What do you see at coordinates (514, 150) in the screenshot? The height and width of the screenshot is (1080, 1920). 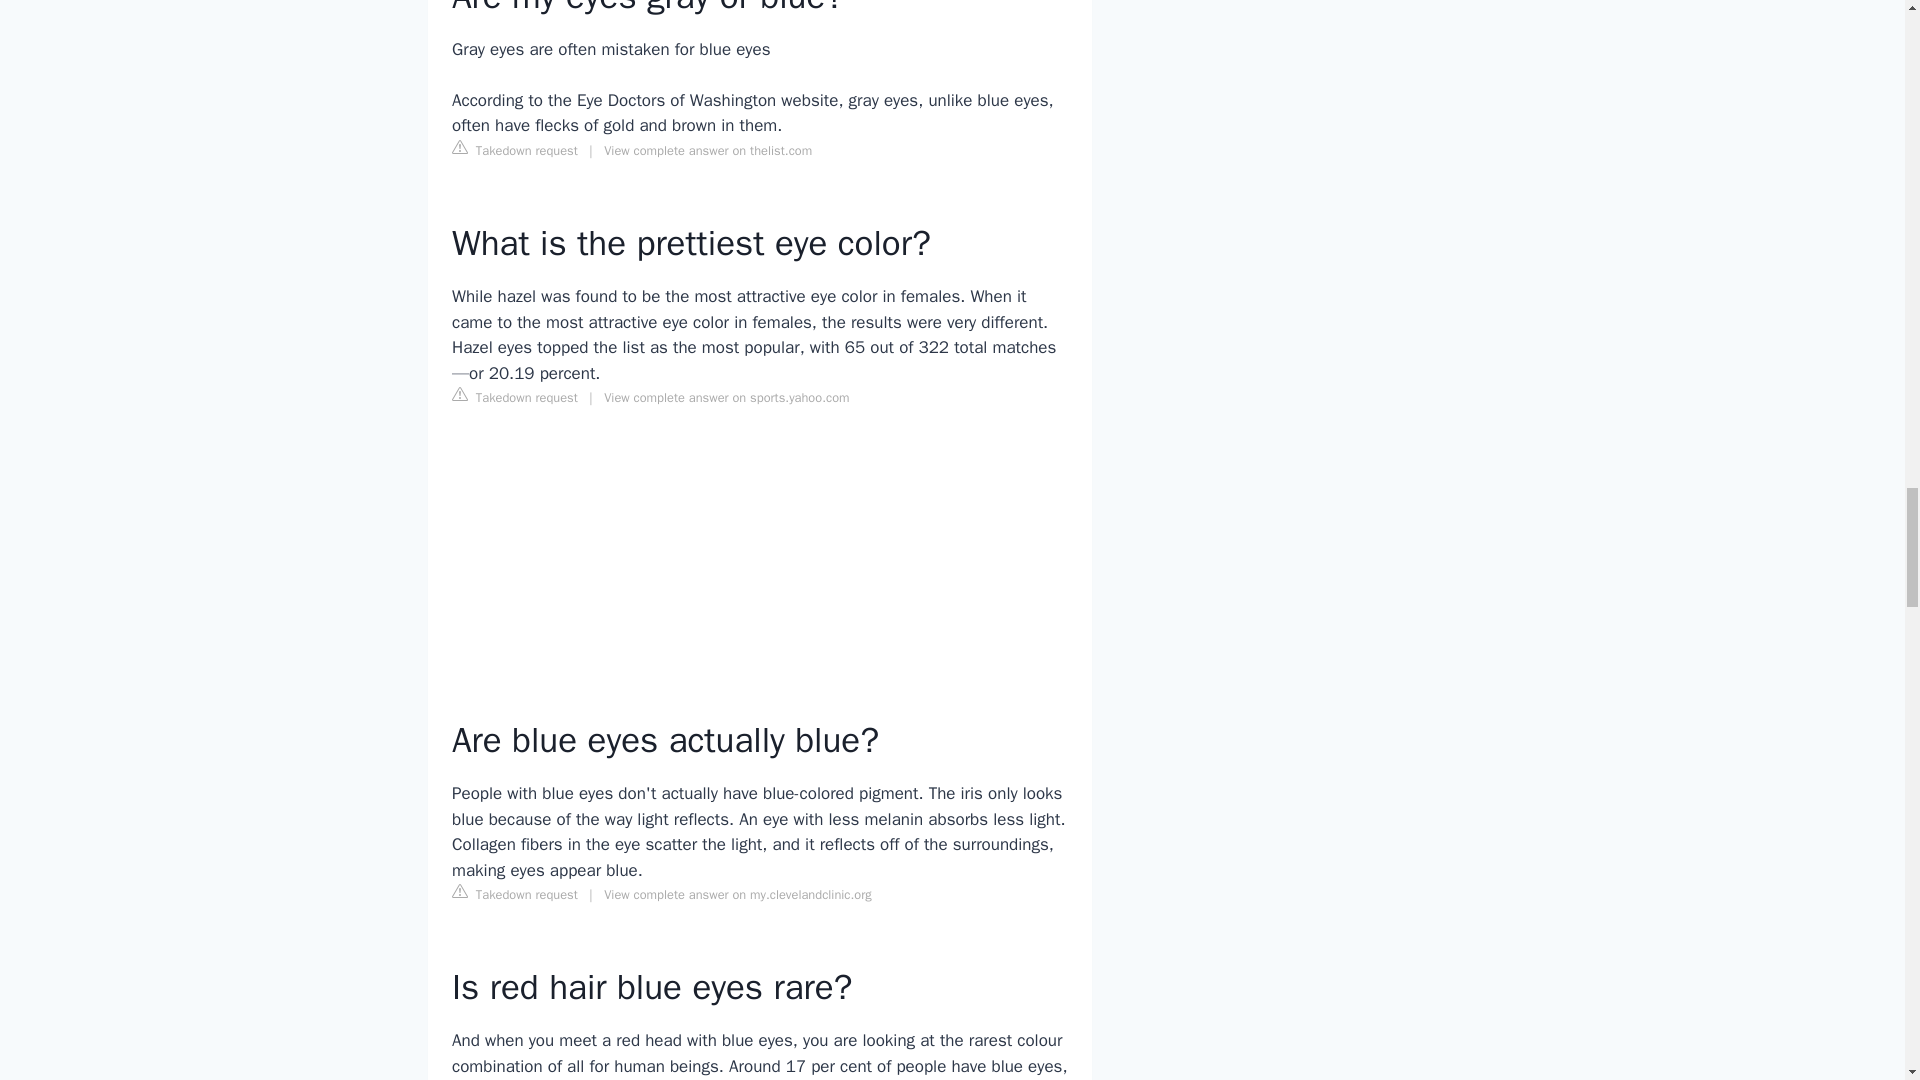 I see `Takedown request` at bounding box center [514, 150].